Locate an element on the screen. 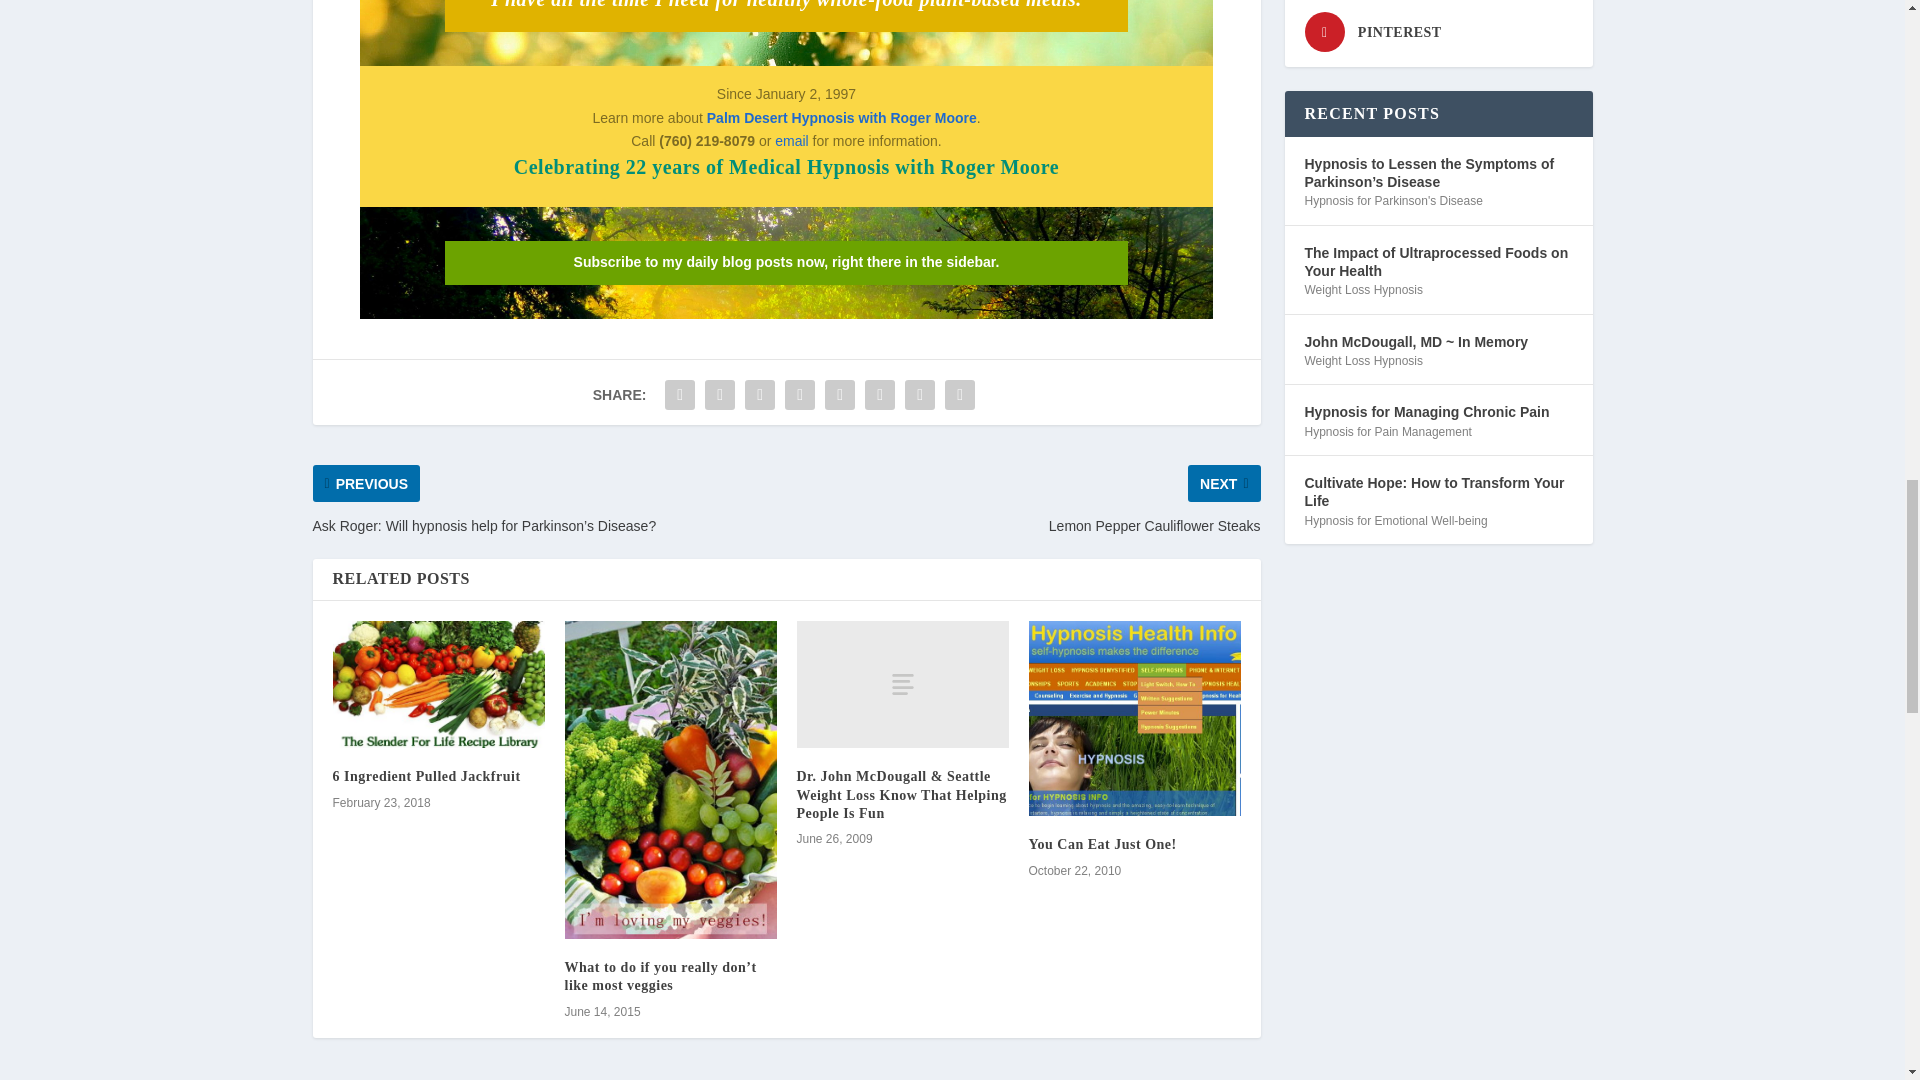 The image size is (1920, 1080). Share "Time to cook or time for your doctor" via Email is located at coordinates (920, 394).